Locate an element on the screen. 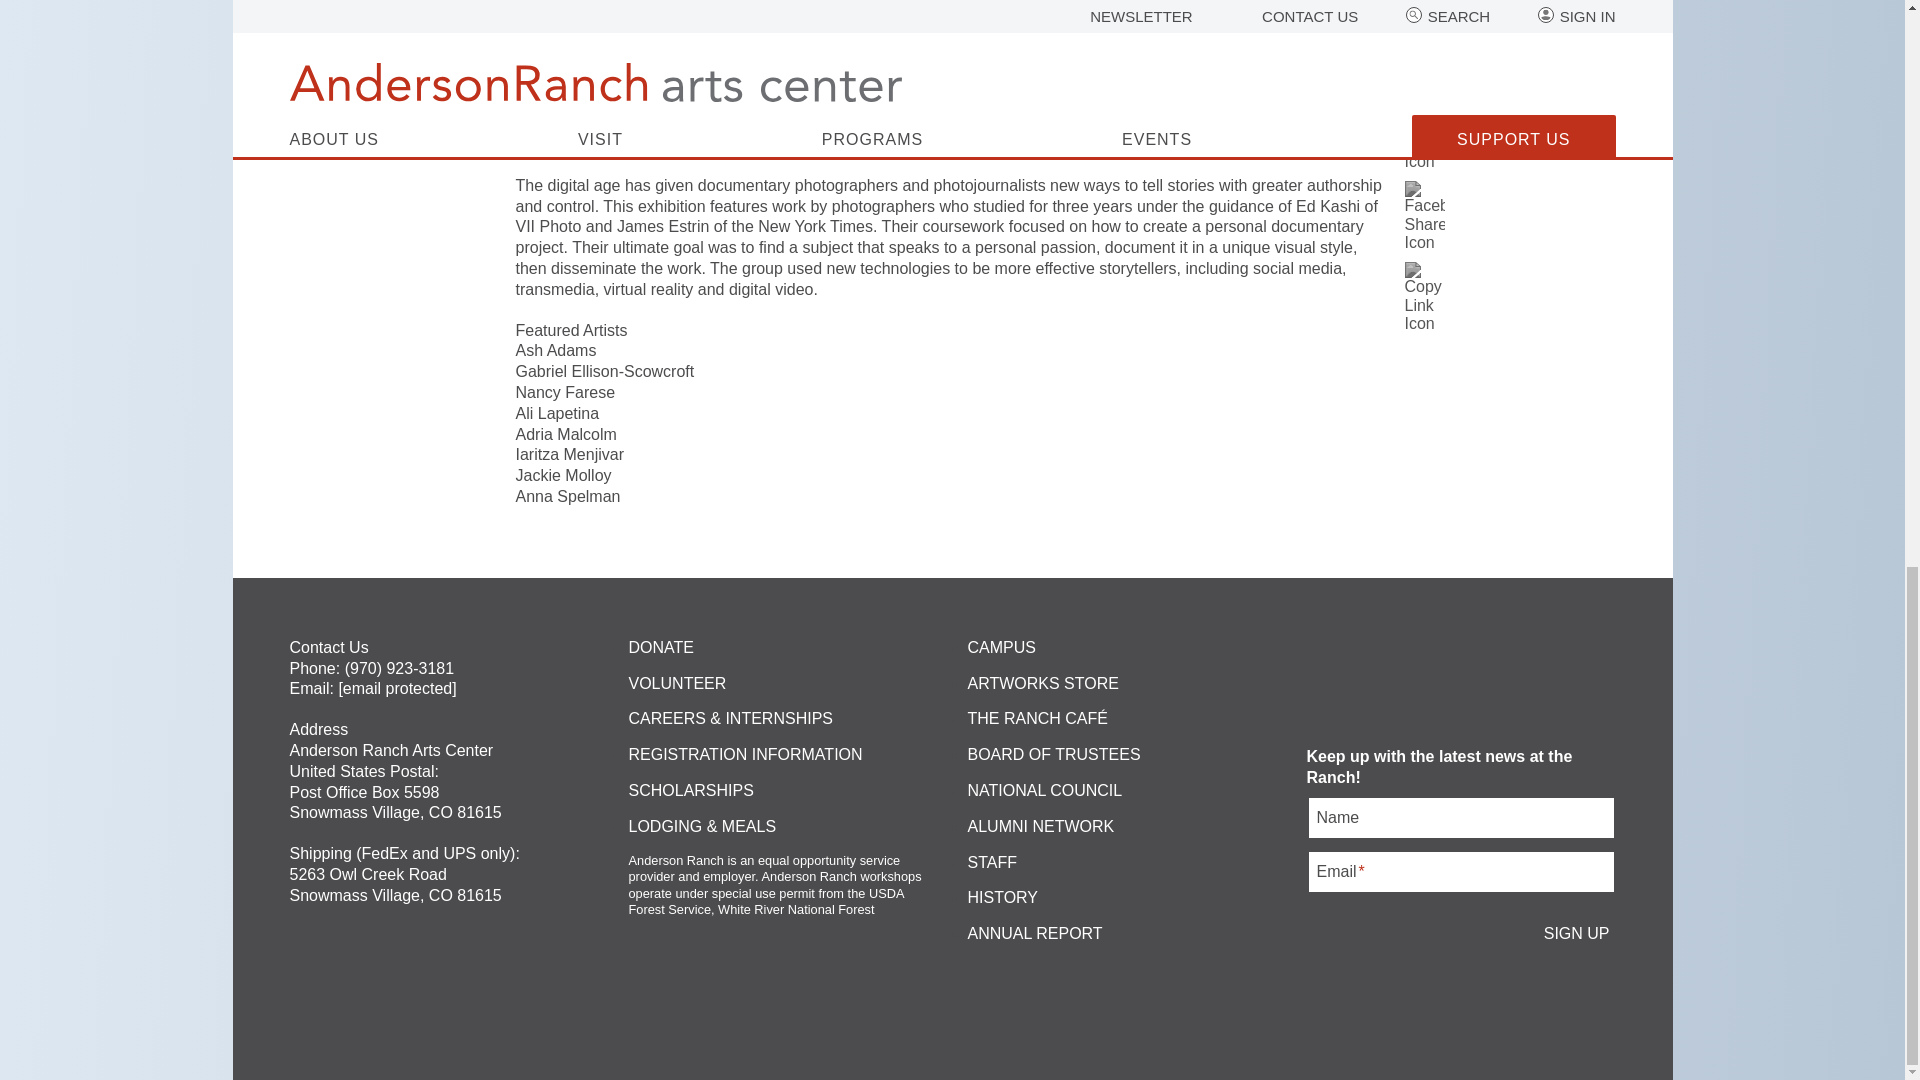  Screen-Shot-2019-06-06-at-3.44.34-PM is located at coordinates (953, 37).